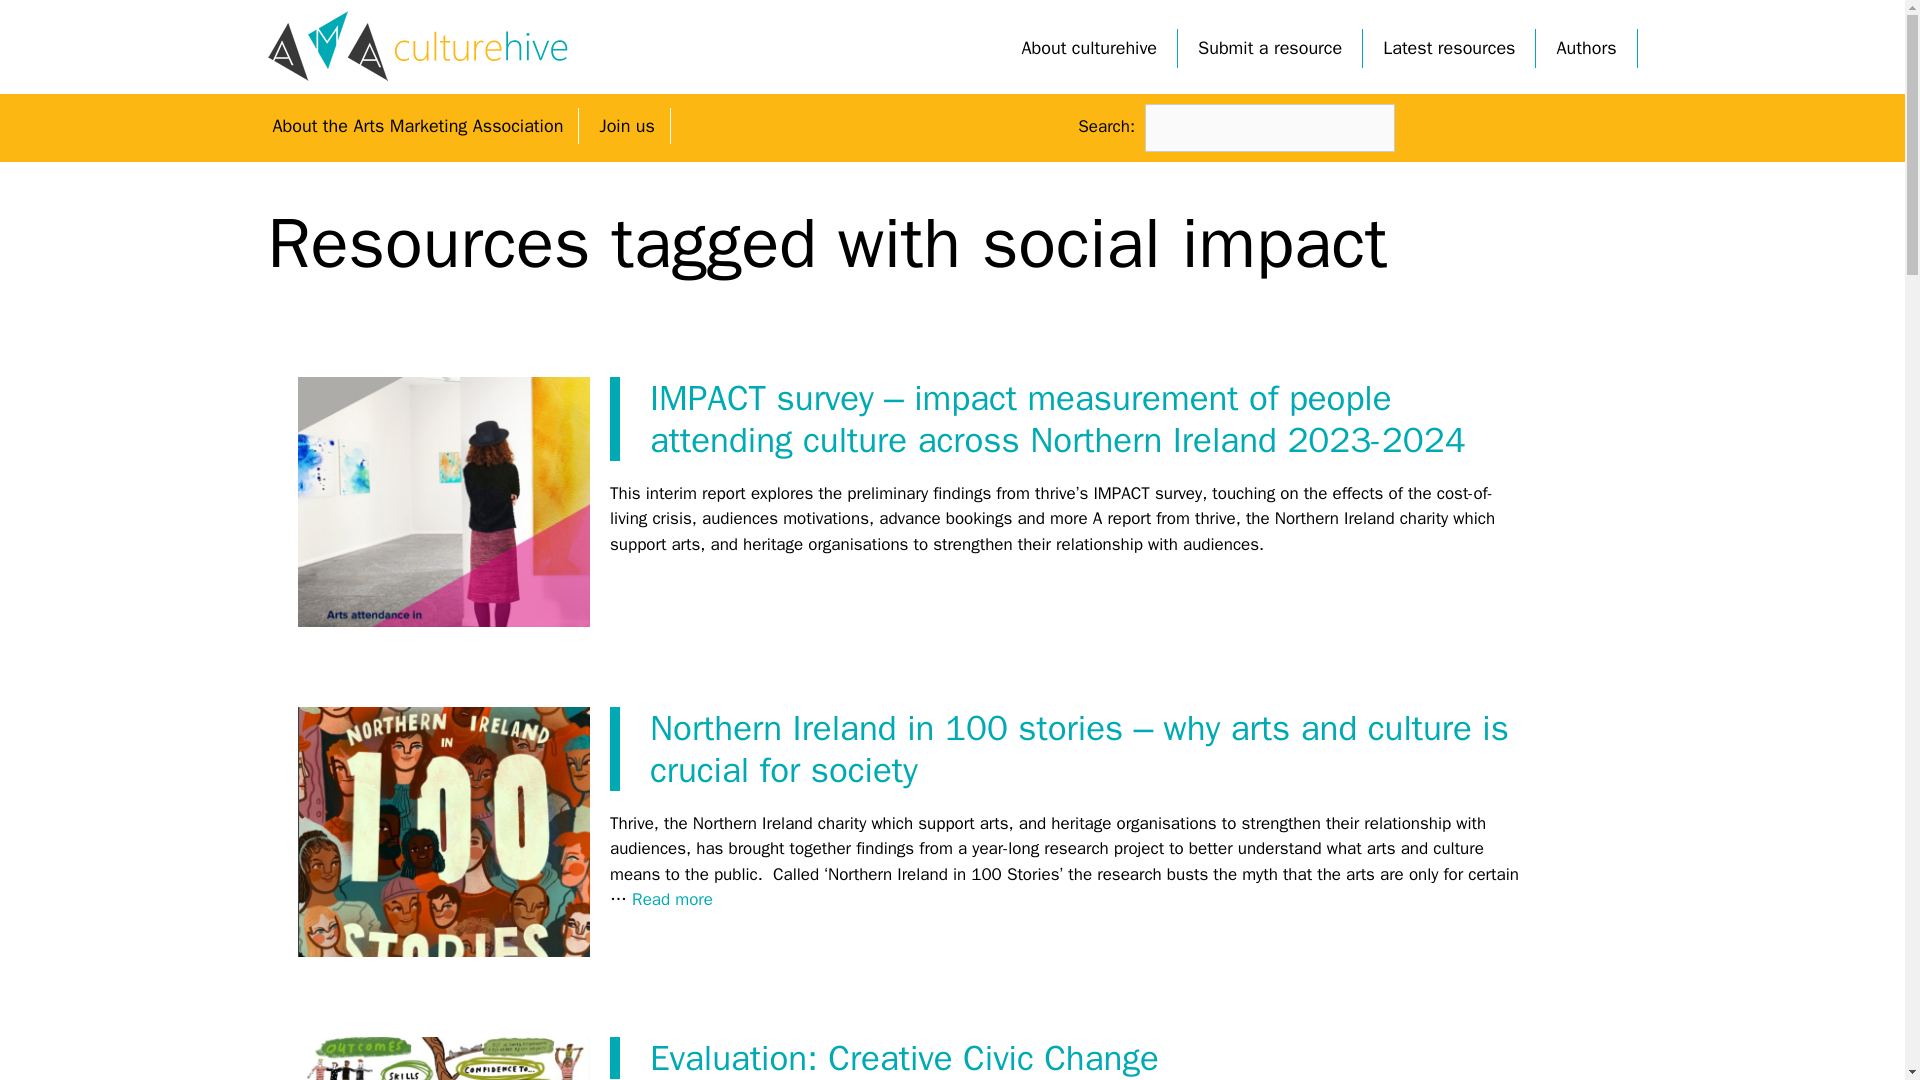 The image size is (1920, 1080). I want to click on Evaluation: Creative Civic Change, so click(904, 1058).